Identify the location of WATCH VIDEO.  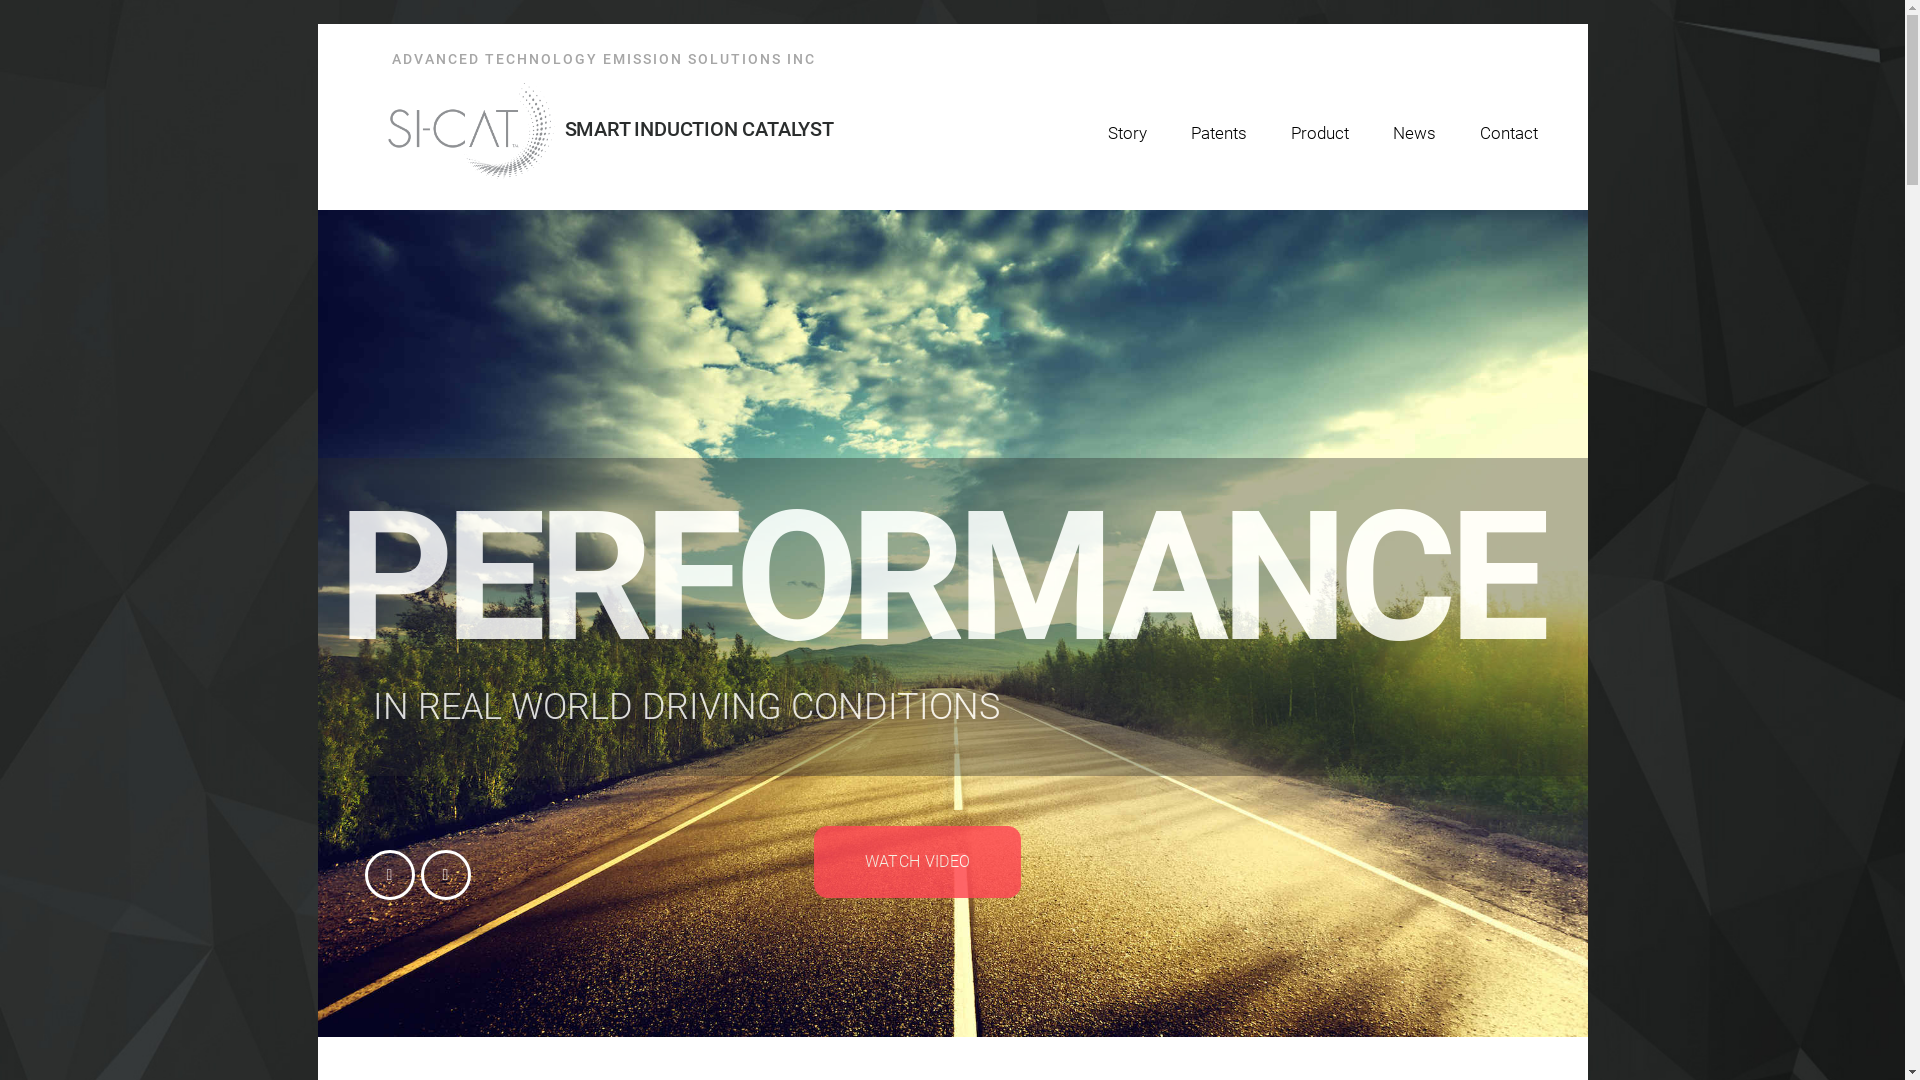
(918, 862).